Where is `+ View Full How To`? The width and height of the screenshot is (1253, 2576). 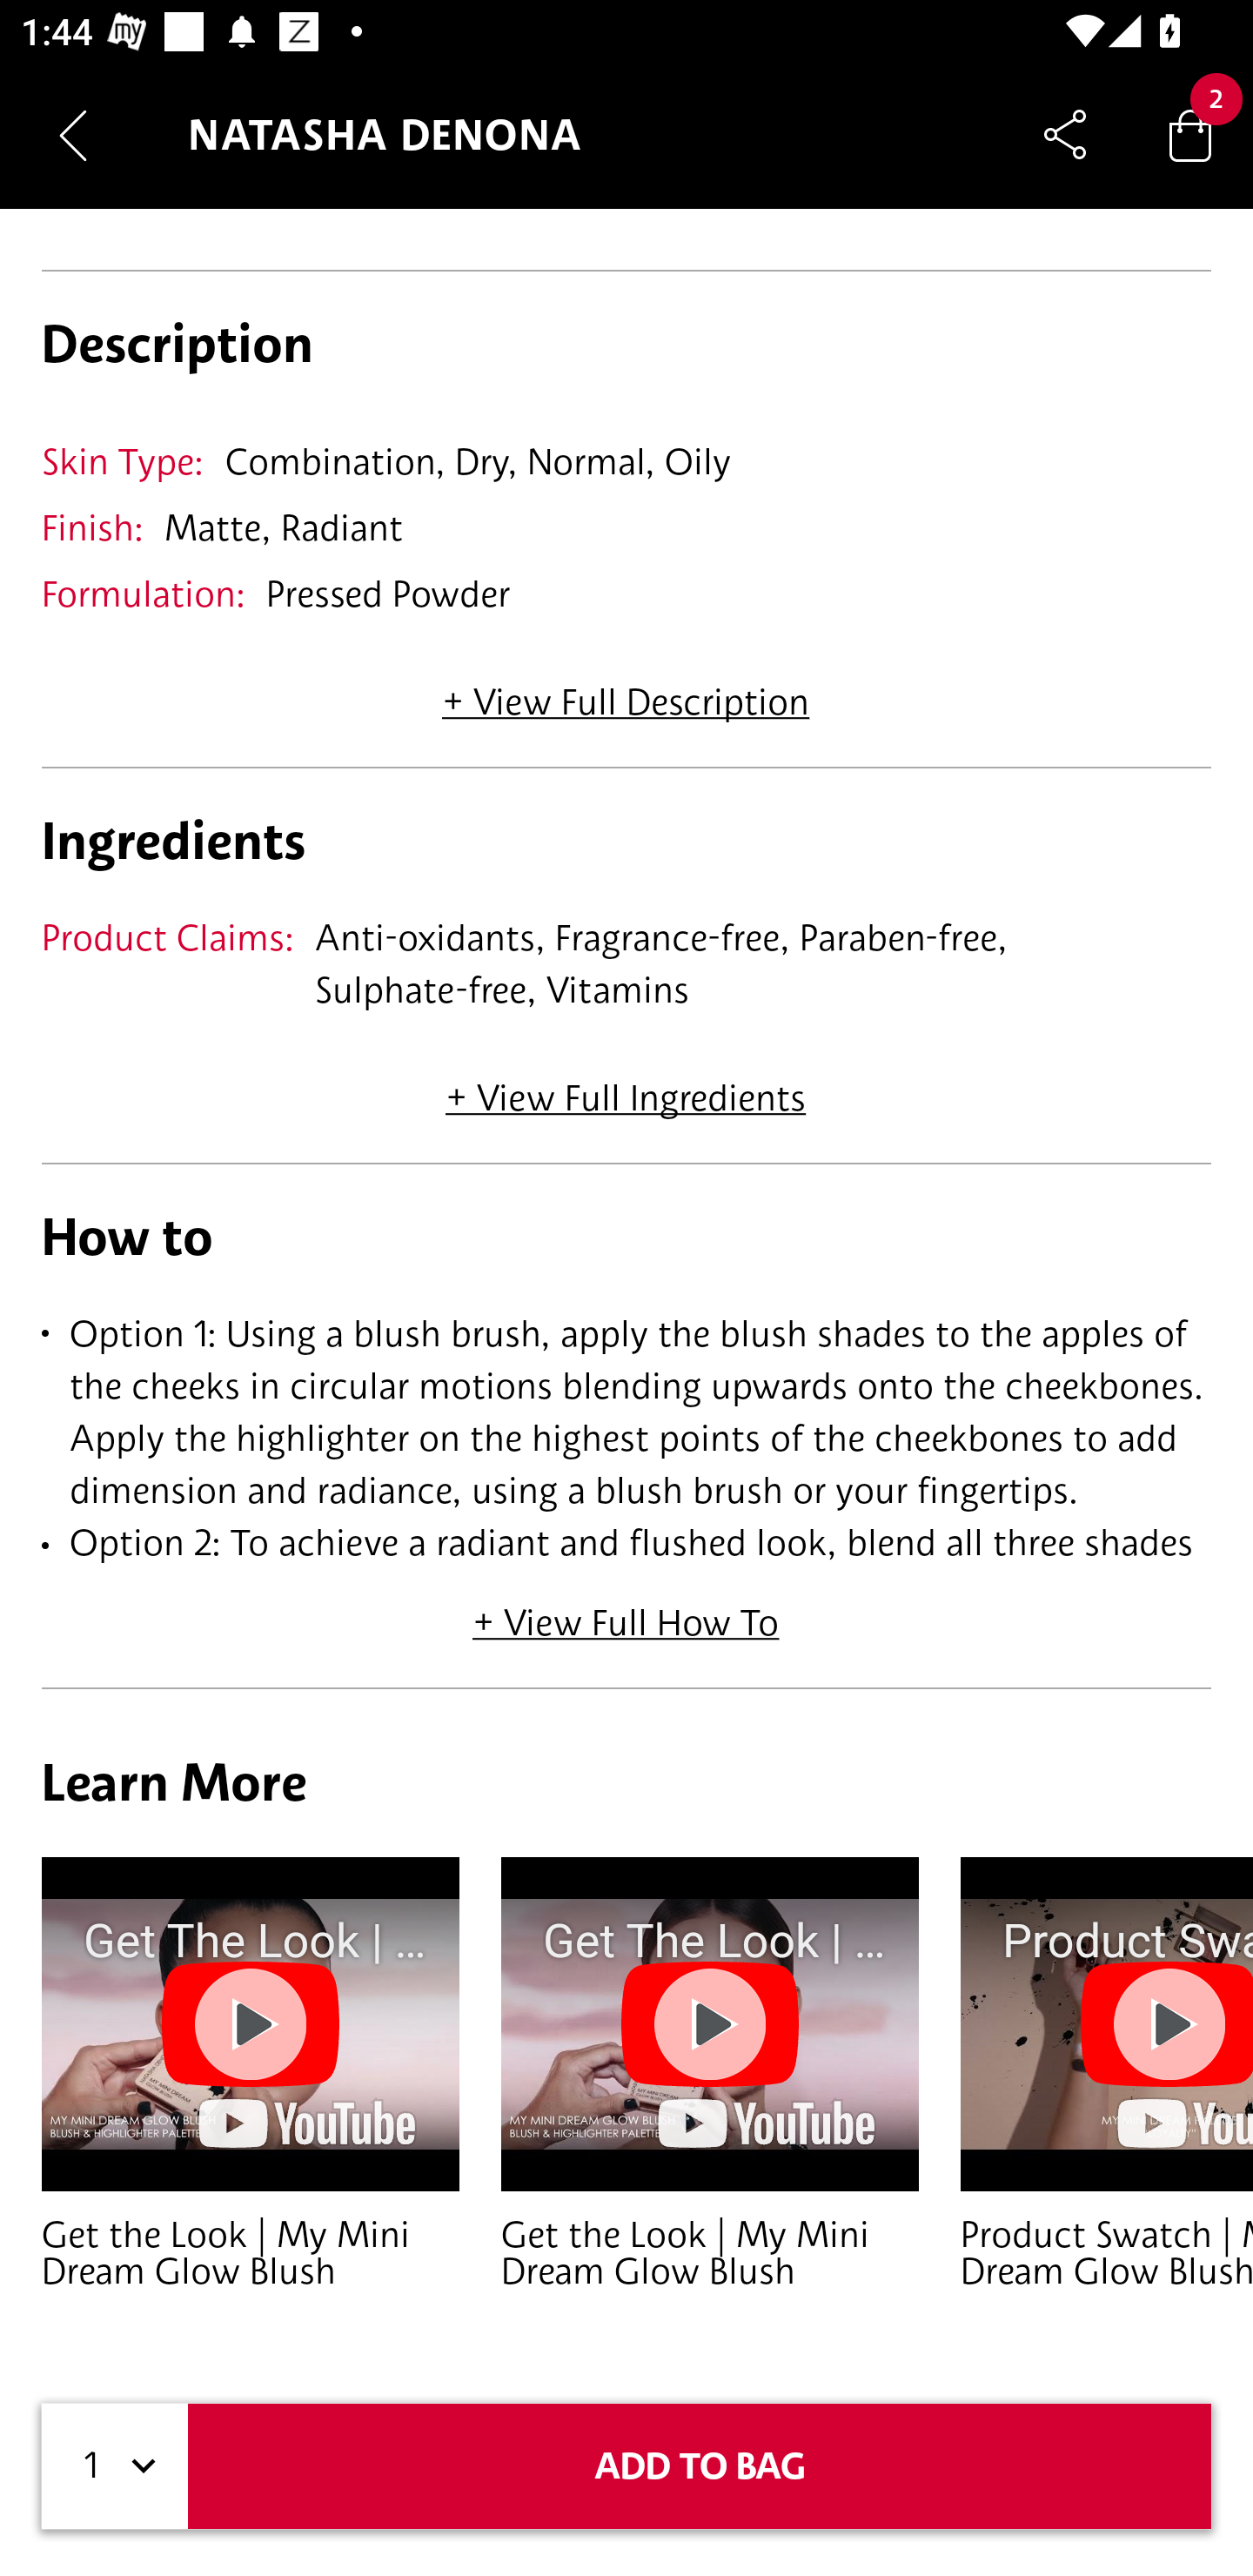 + View Full How To is located at coordinates (626, 1612).